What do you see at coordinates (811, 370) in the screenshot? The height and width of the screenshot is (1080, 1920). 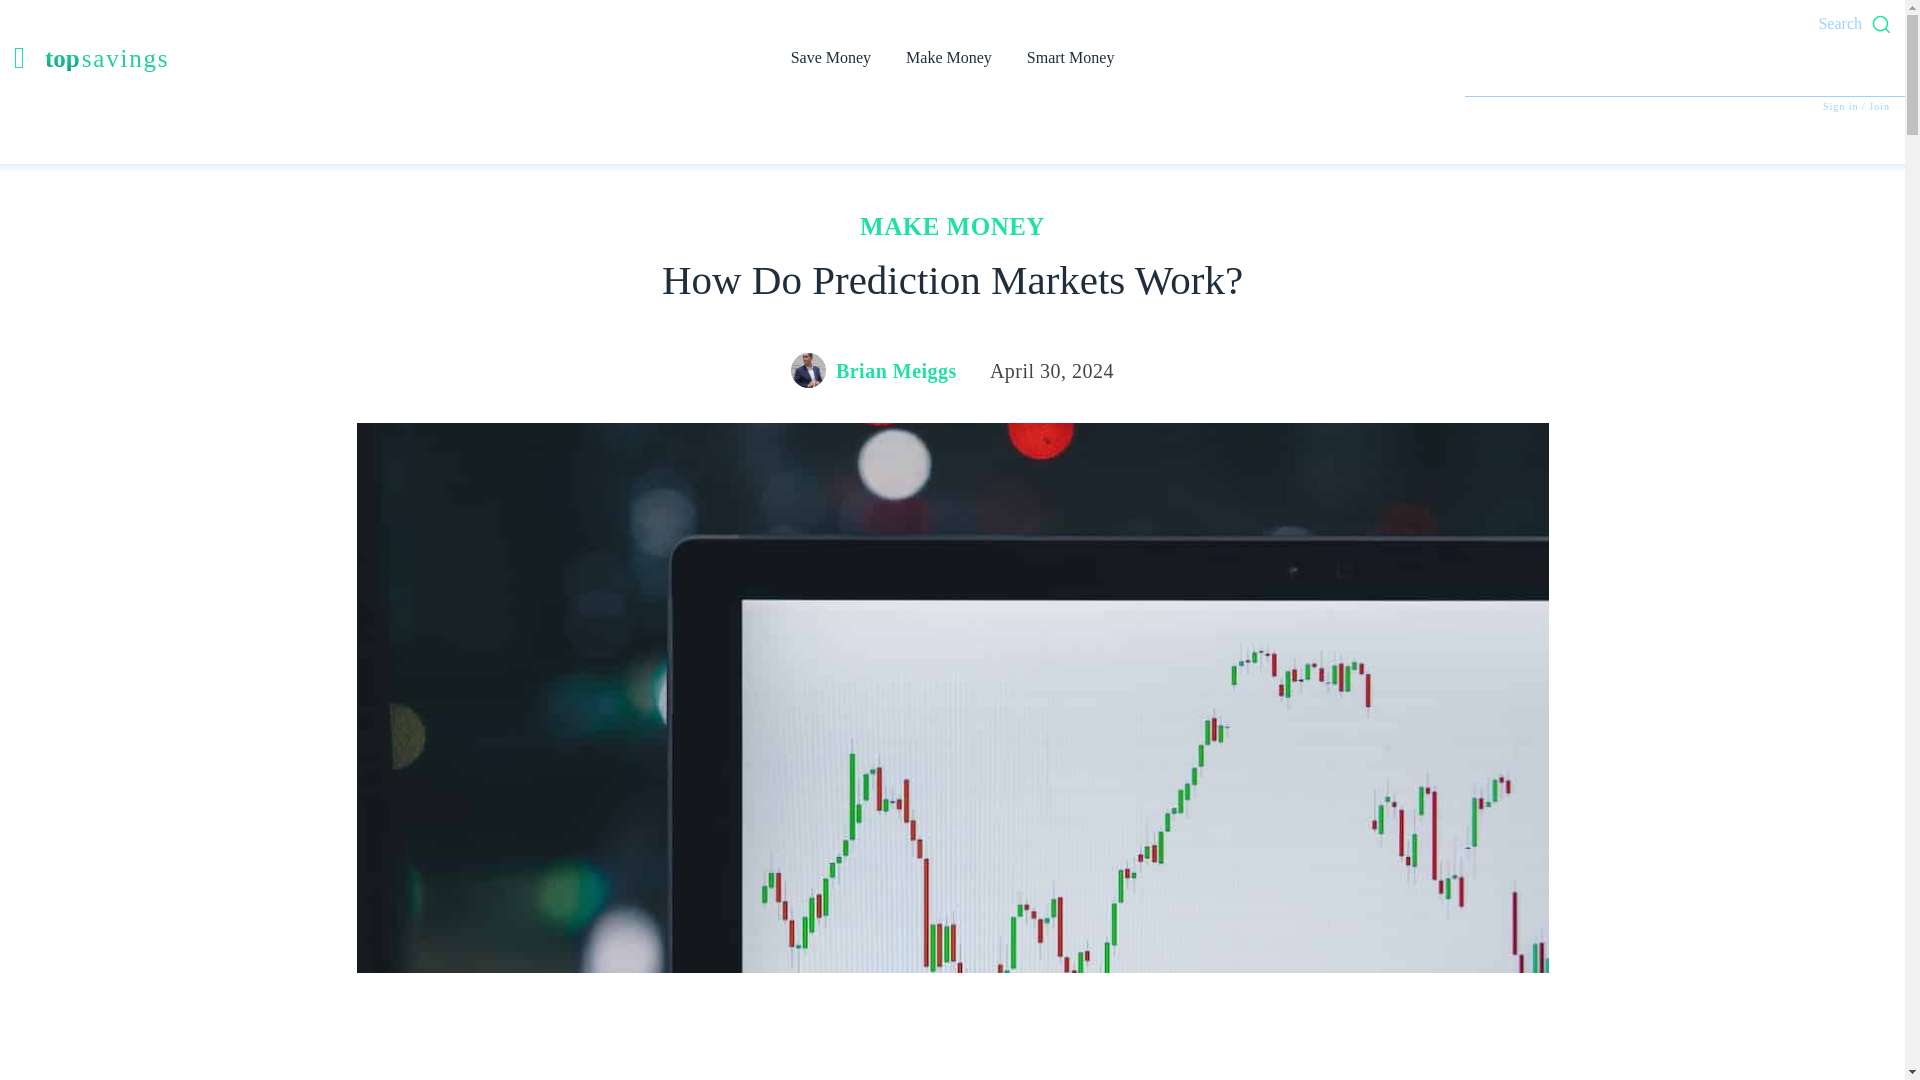 I see `Brian Meiggs` at bounding box center [811, 370].